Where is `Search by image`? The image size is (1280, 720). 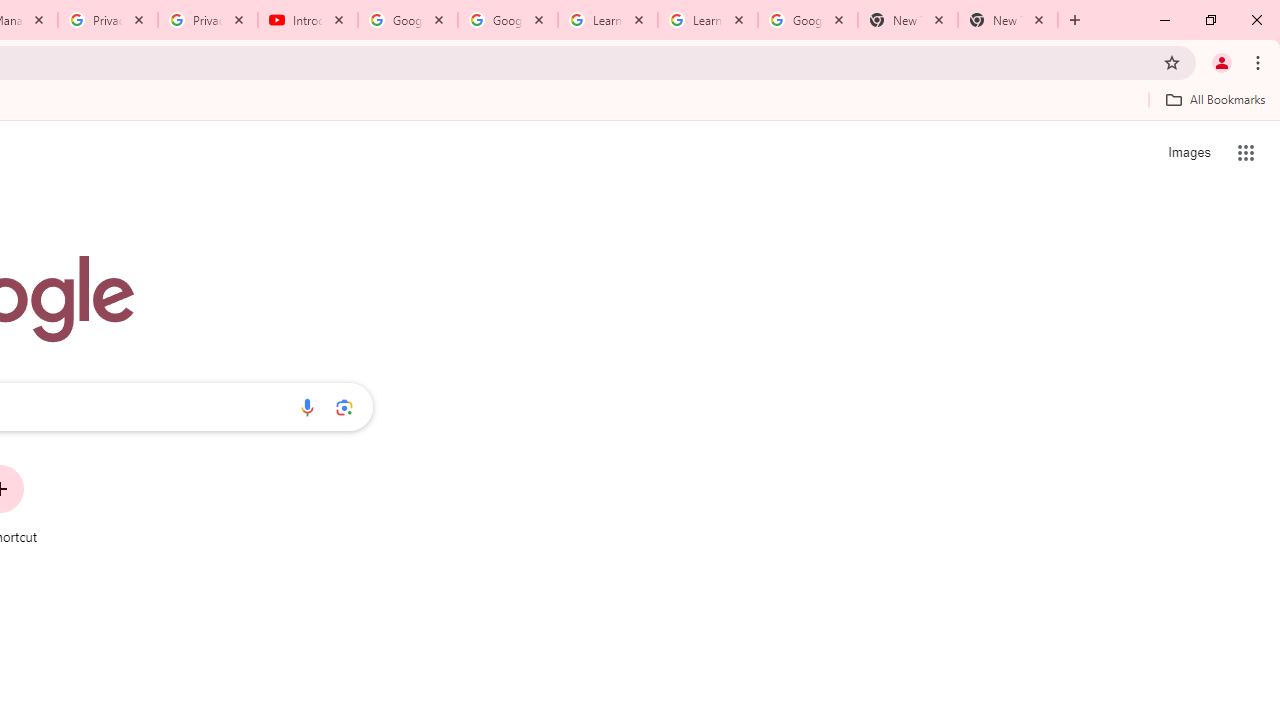
Search by image is located at coordinates (344, 407).